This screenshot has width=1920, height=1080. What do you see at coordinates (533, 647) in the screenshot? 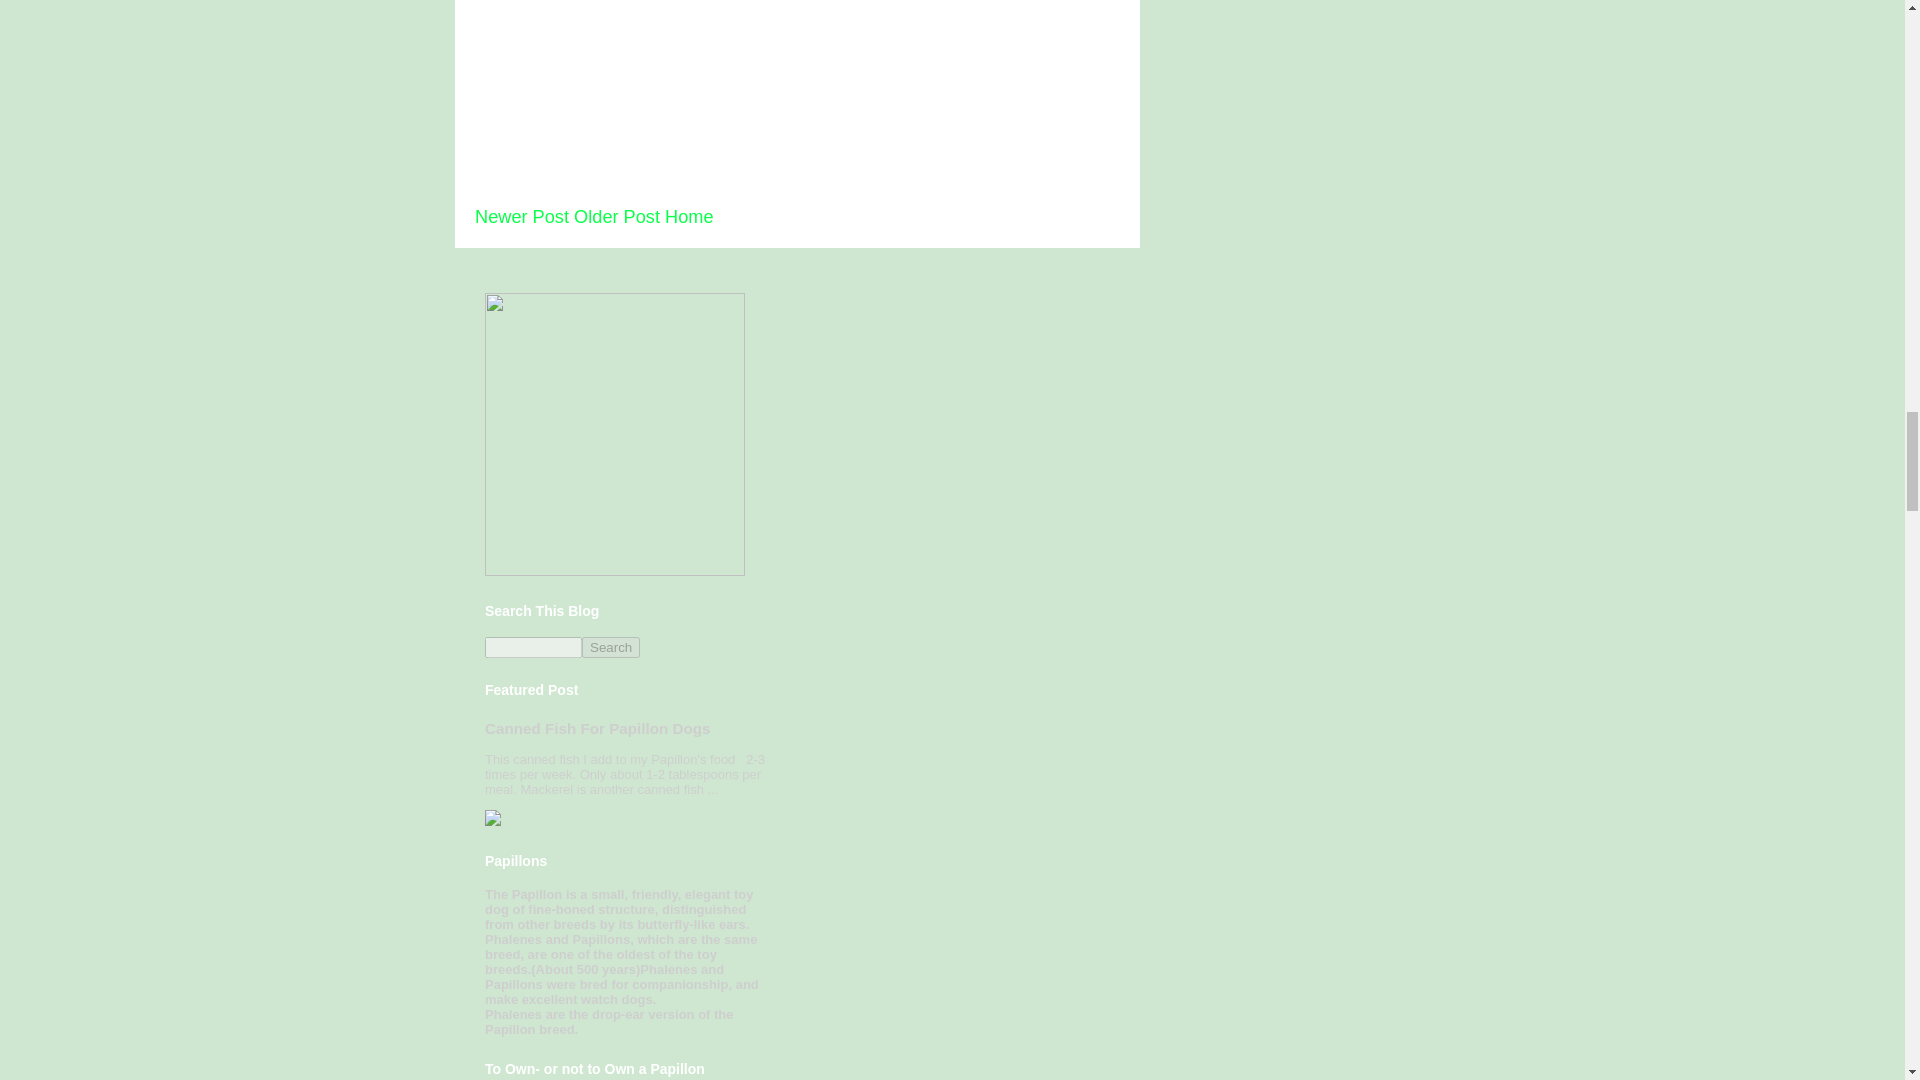
I see `search` at bounding box center [533, 647].